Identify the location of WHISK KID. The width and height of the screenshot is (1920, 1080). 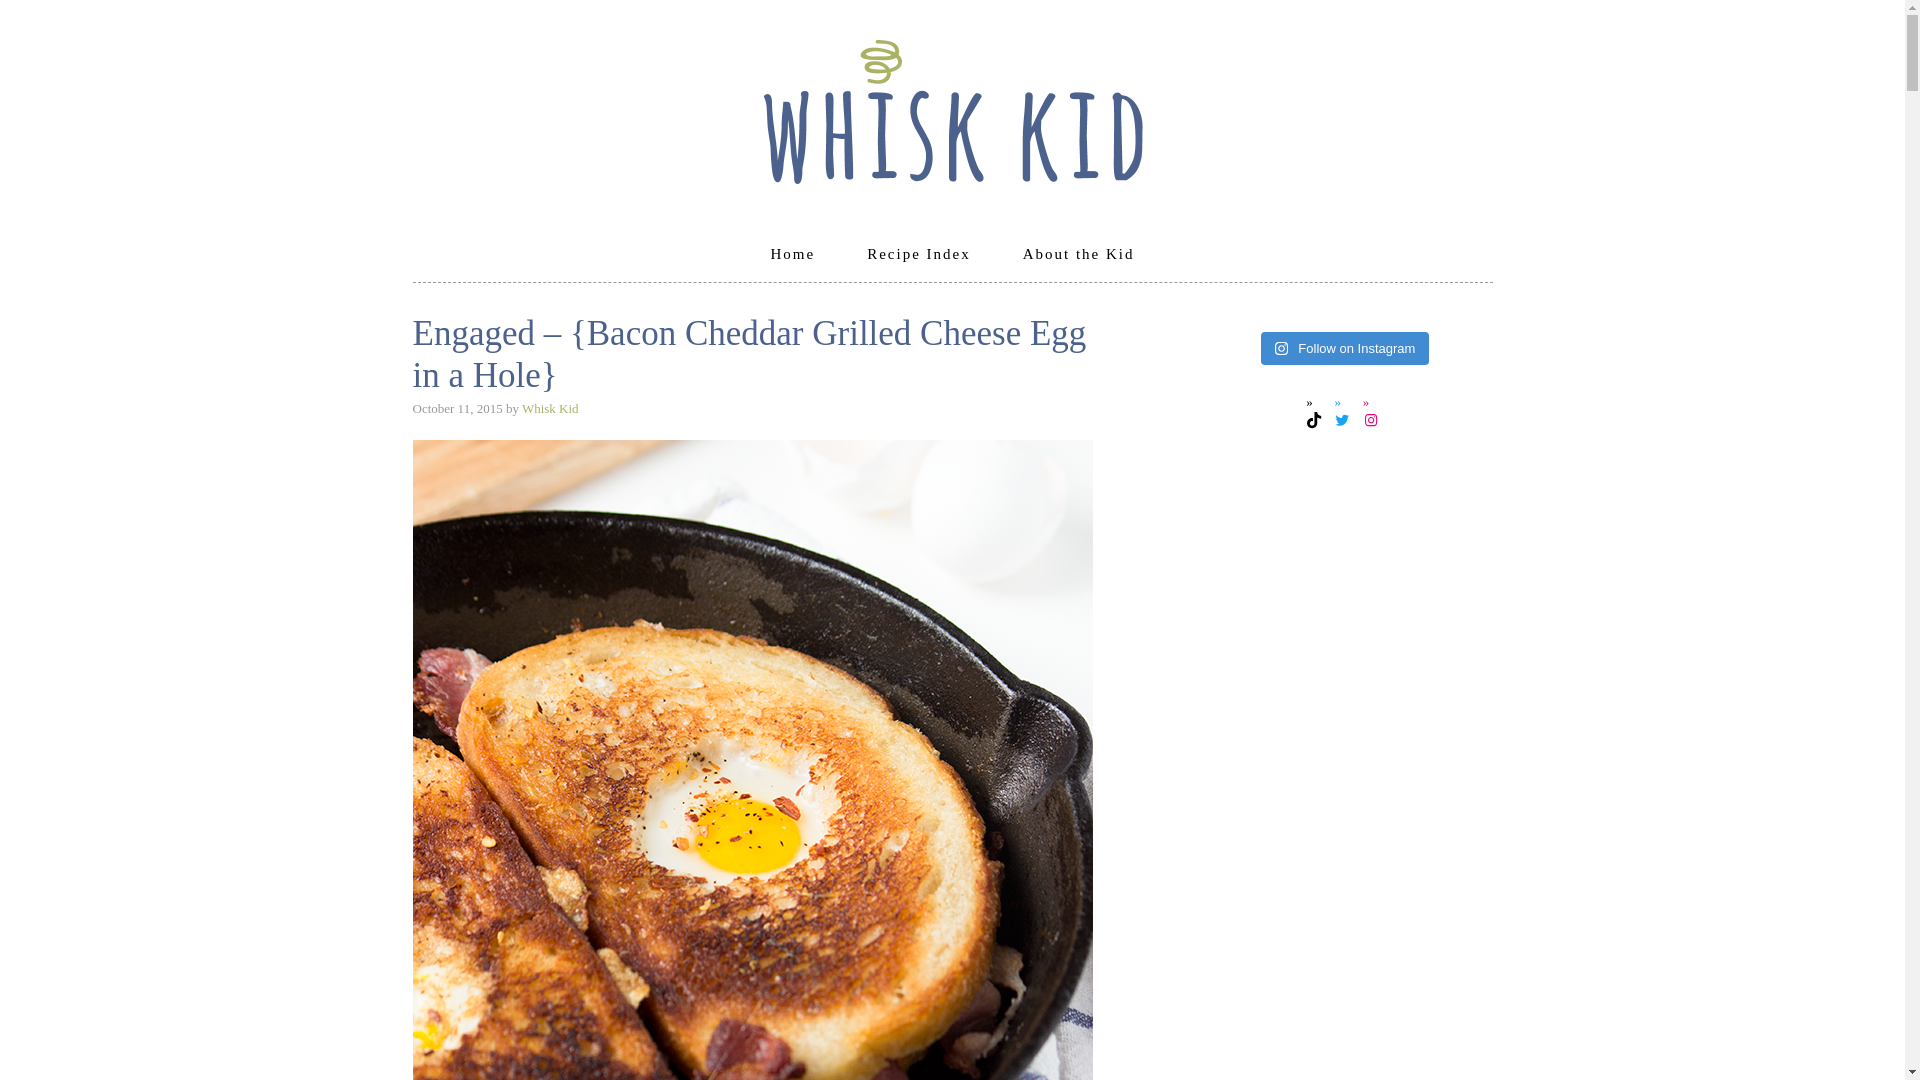
(952, 102).